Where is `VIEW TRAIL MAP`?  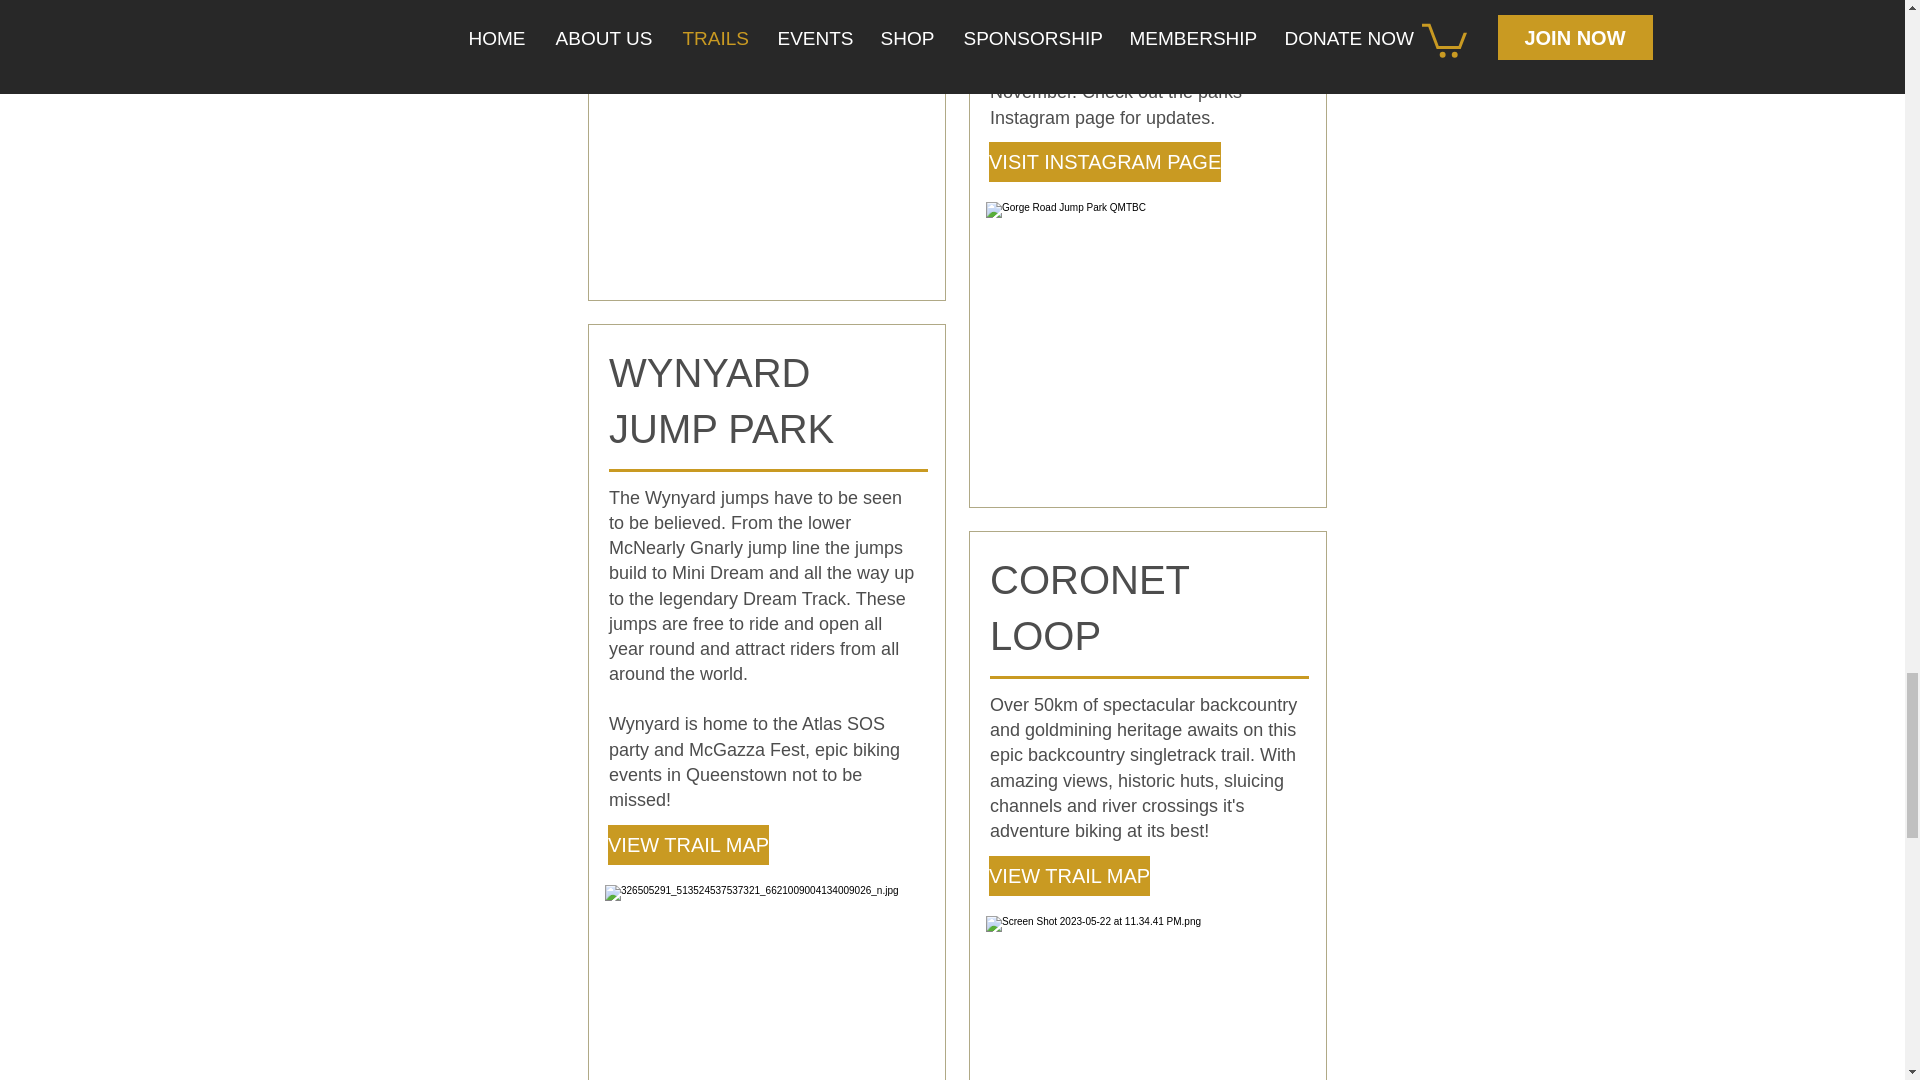
VIEW TRAIL MAP is located at coordinates (1069, 876).